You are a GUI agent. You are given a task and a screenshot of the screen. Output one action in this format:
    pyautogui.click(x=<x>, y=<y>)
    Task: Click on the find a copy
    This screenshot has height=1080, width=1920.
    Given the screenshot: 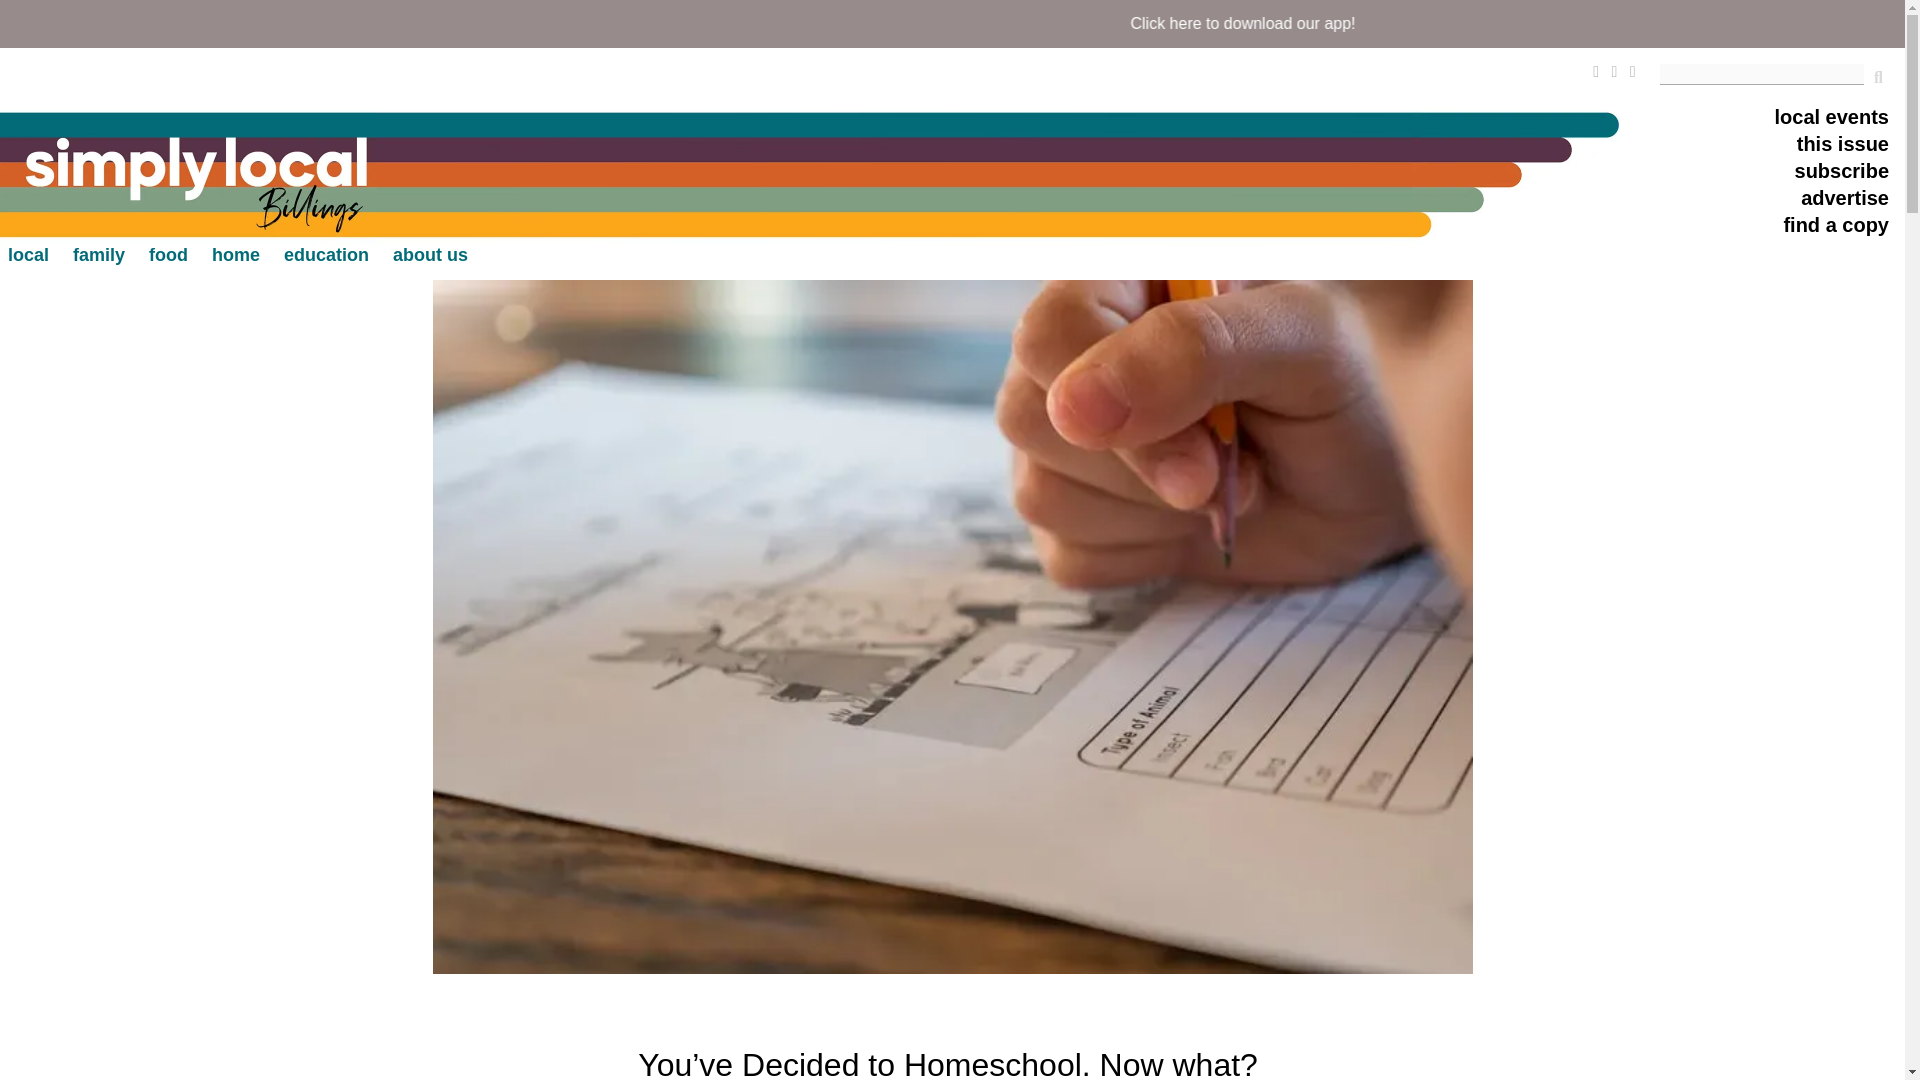 What is the action you would take?
    pyautogui.click(x=1836, y=226)
    